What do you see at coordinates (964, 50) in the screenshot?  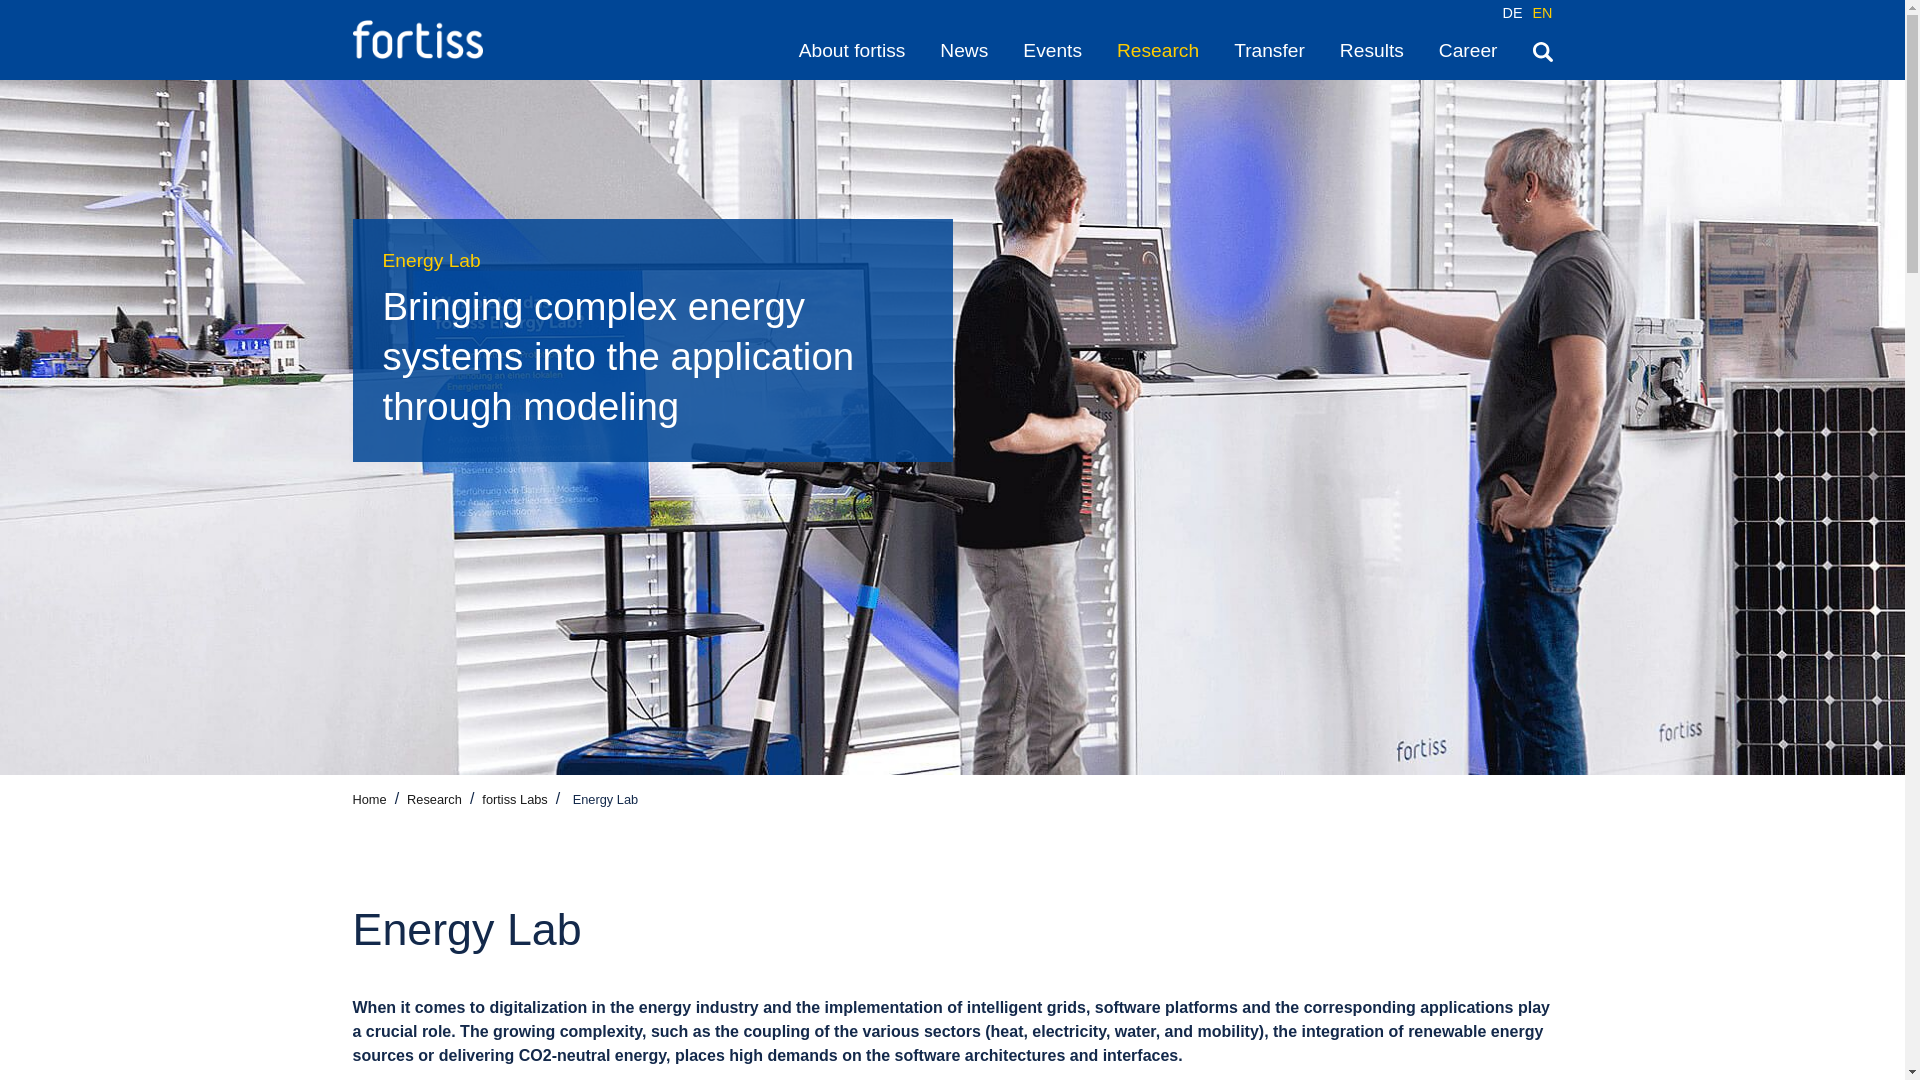 I see `News` at bounding box center [964, 50].